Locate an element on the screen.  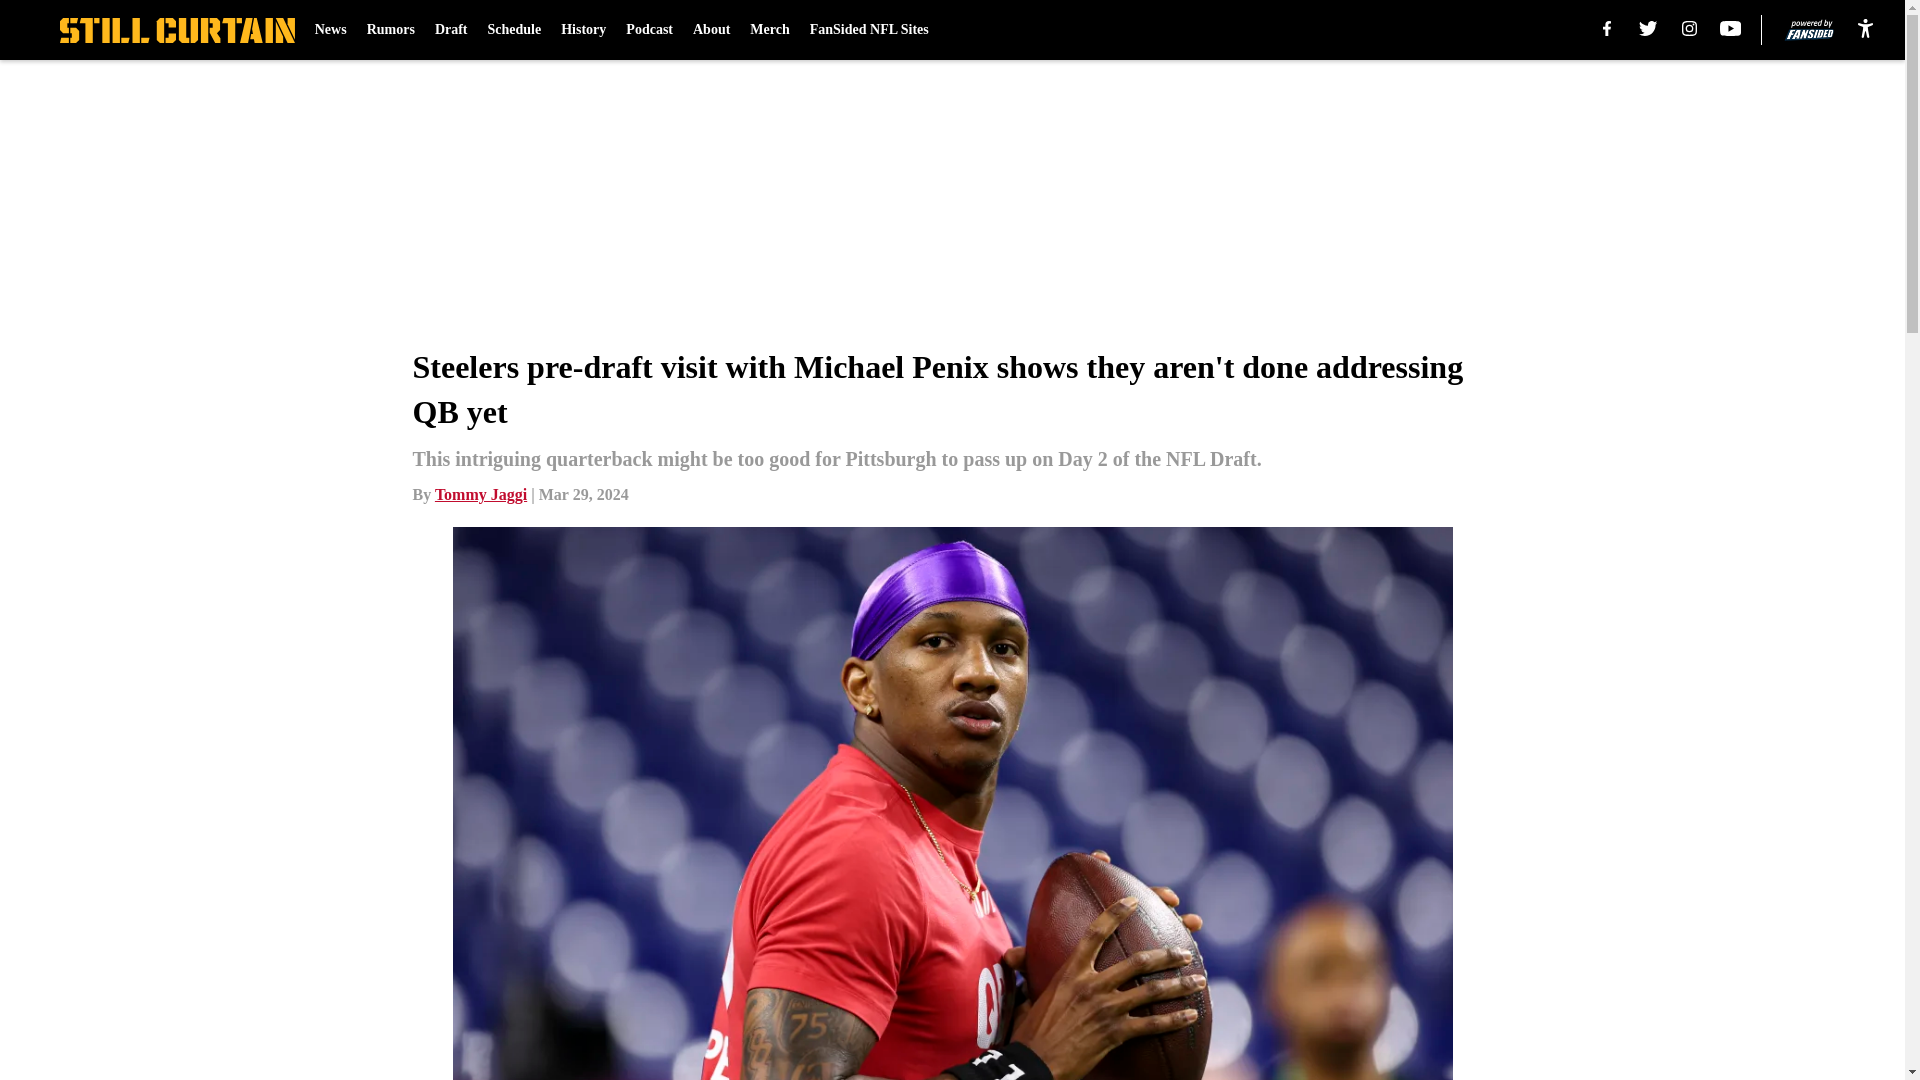
Tommy Jaggi is located at coordinates (480, 494).